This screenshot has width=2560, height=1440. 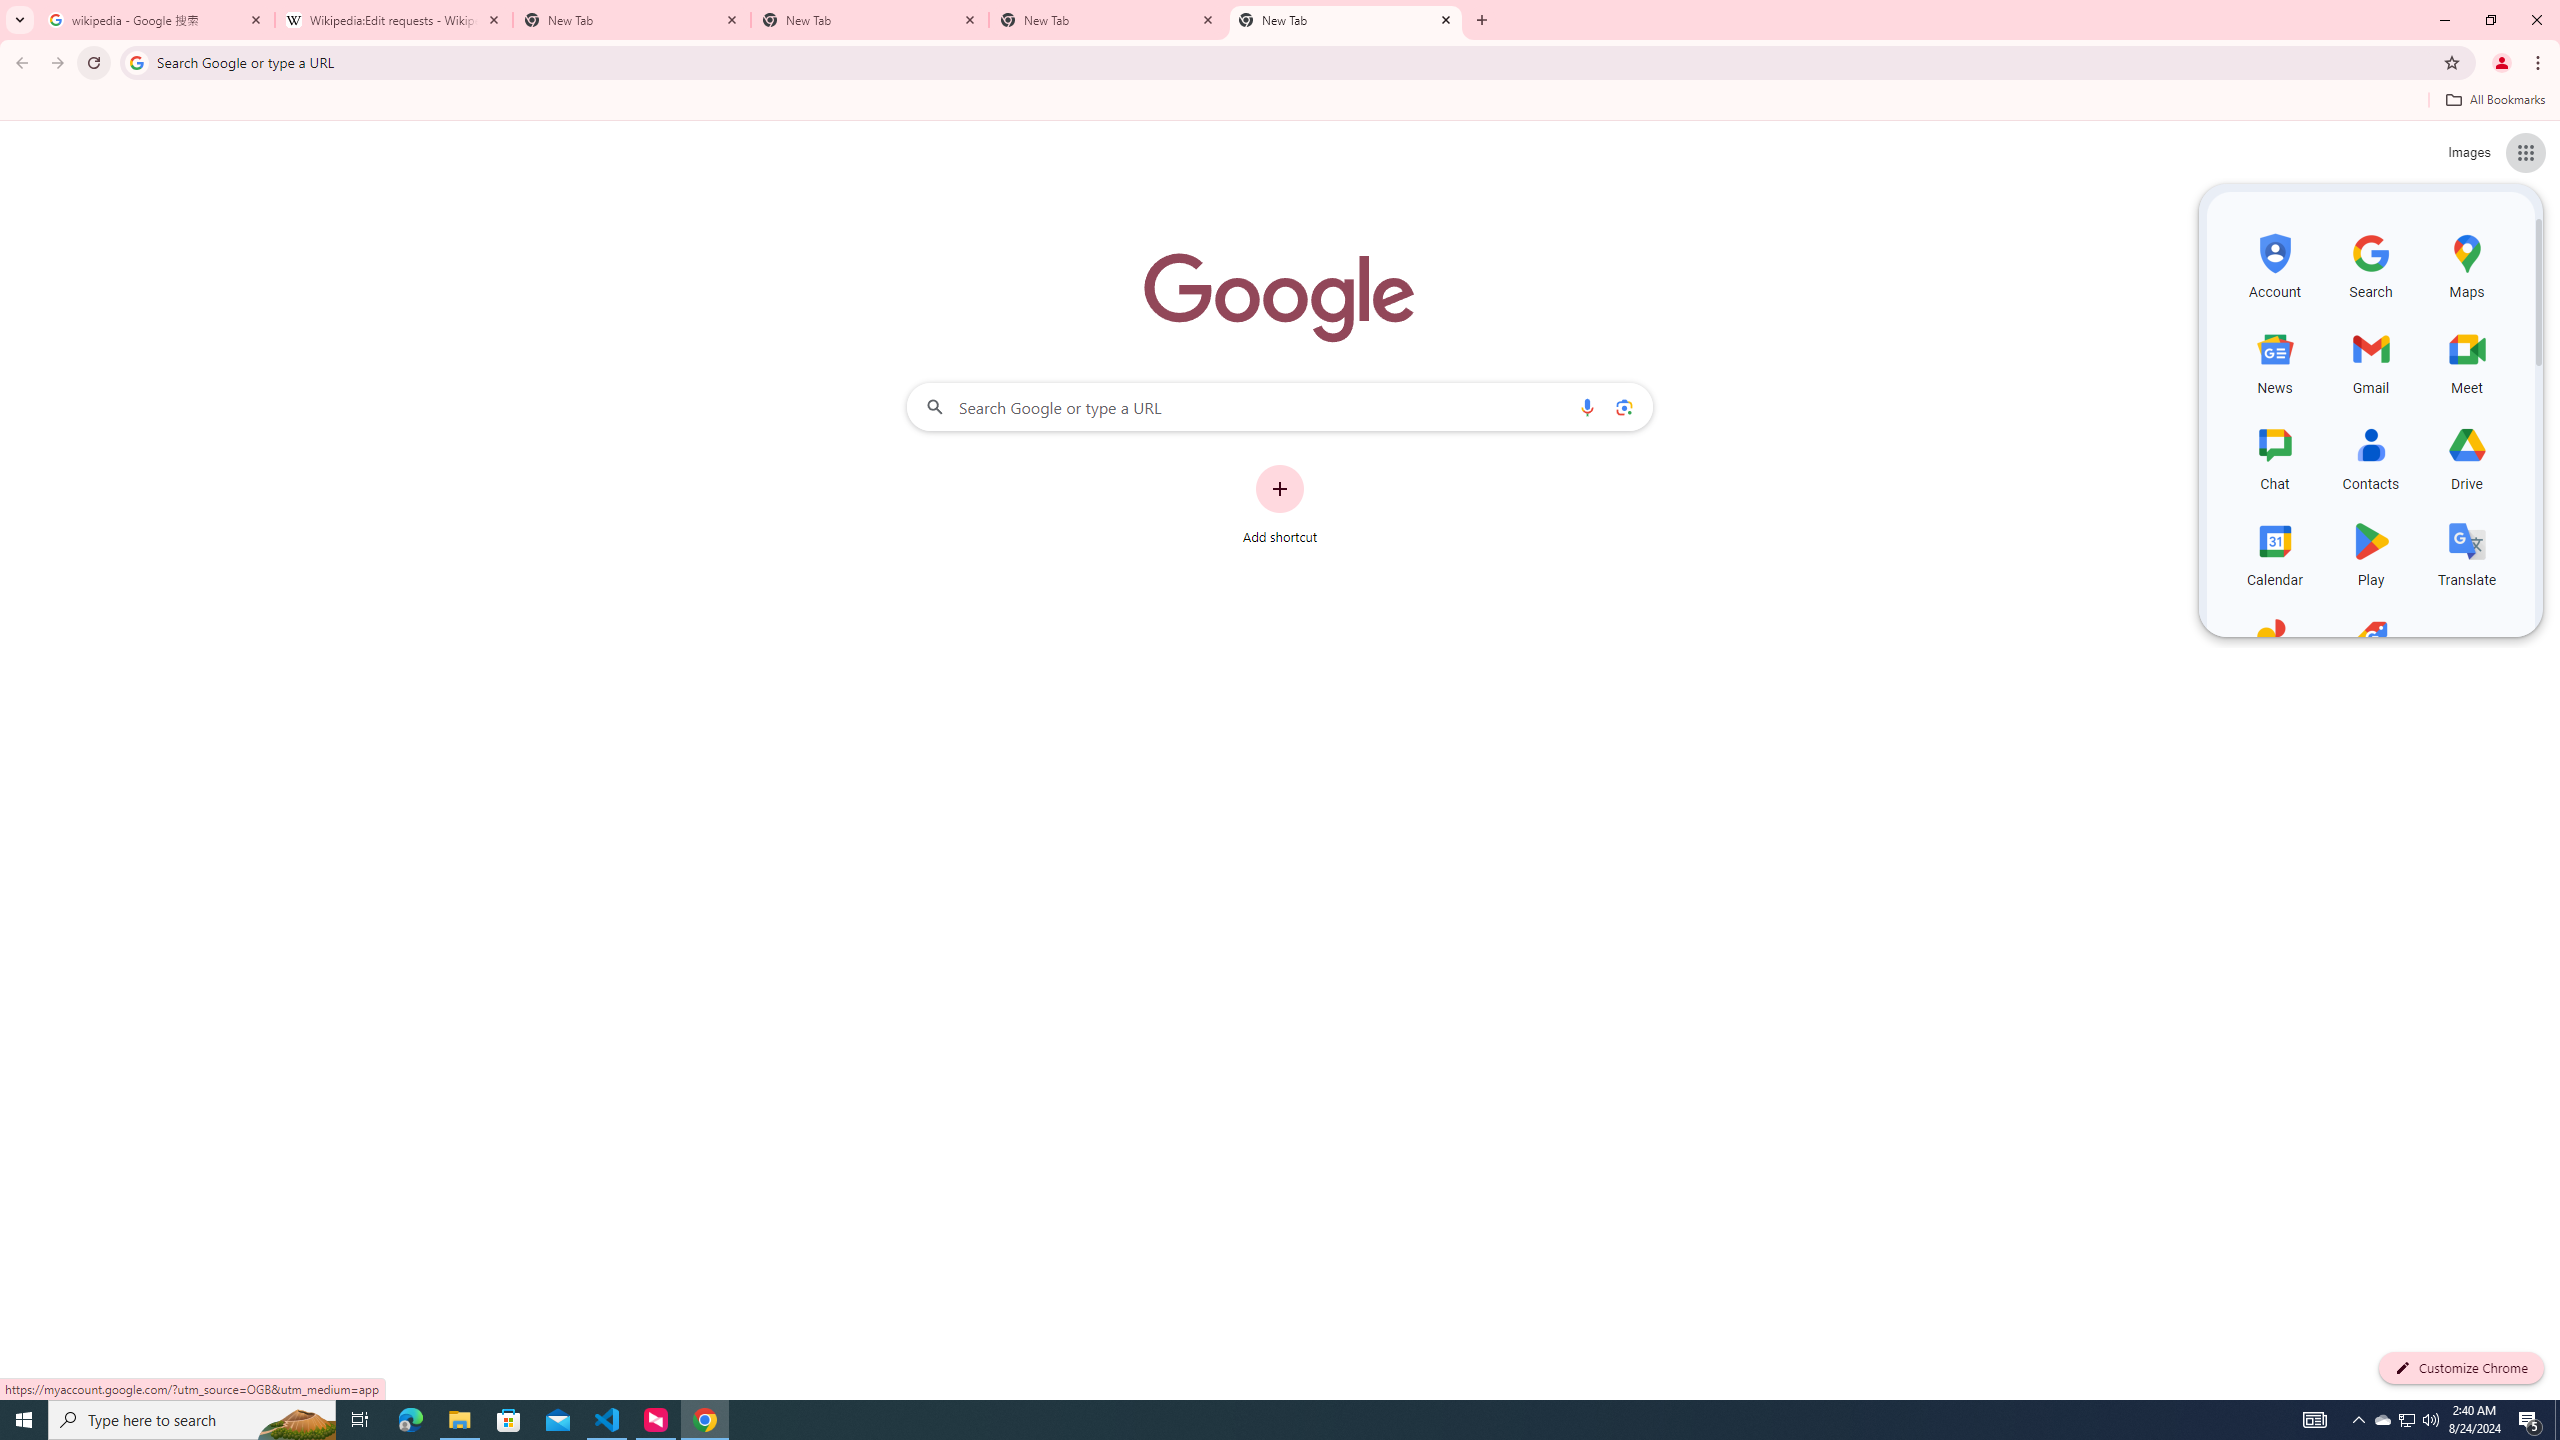 What do you see at coordinates (2372, 360) in the screenshot?
I see `Gmail, row 2 of 5 and column 2 of 3 in the first section` at bounding box center [2372, 360].